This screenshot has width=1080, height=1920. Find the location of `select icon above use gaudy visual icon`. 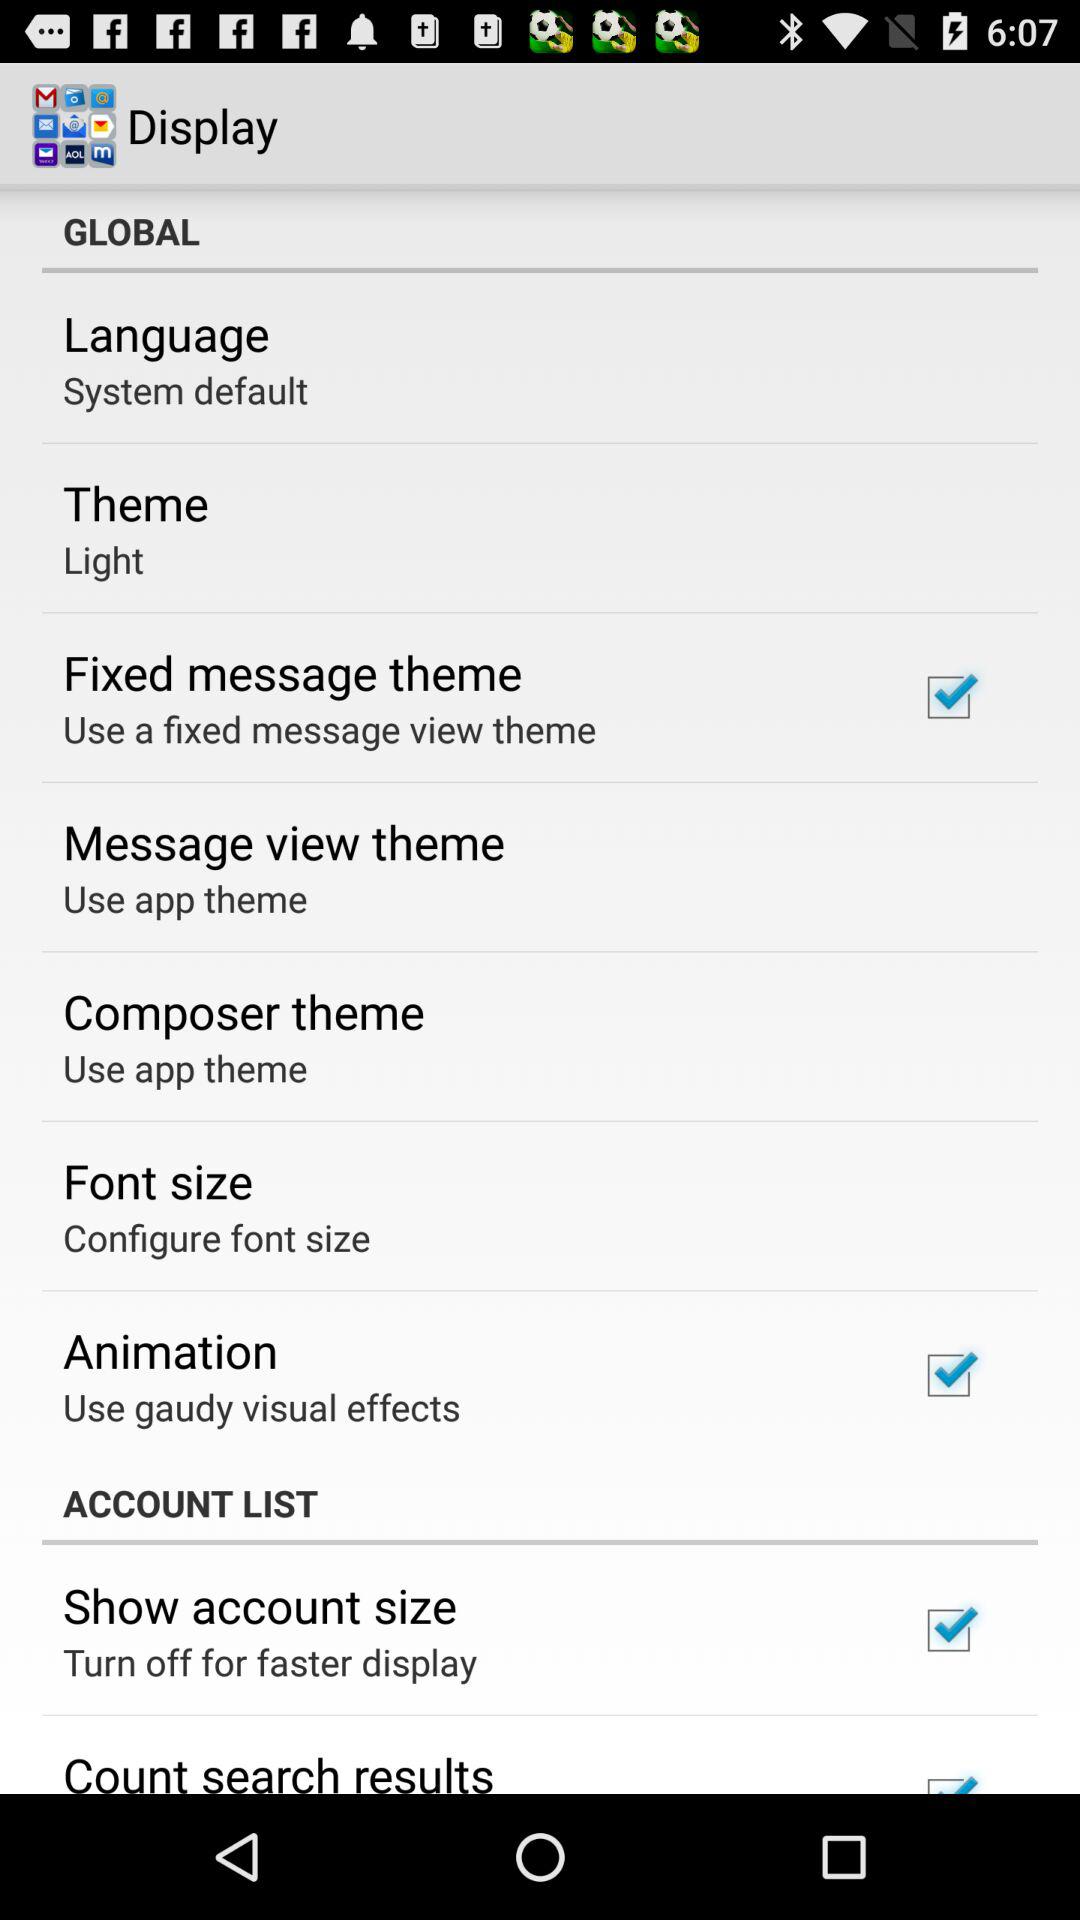

select icon above use gaudy visual icon is located at coordinates (170, 1350).